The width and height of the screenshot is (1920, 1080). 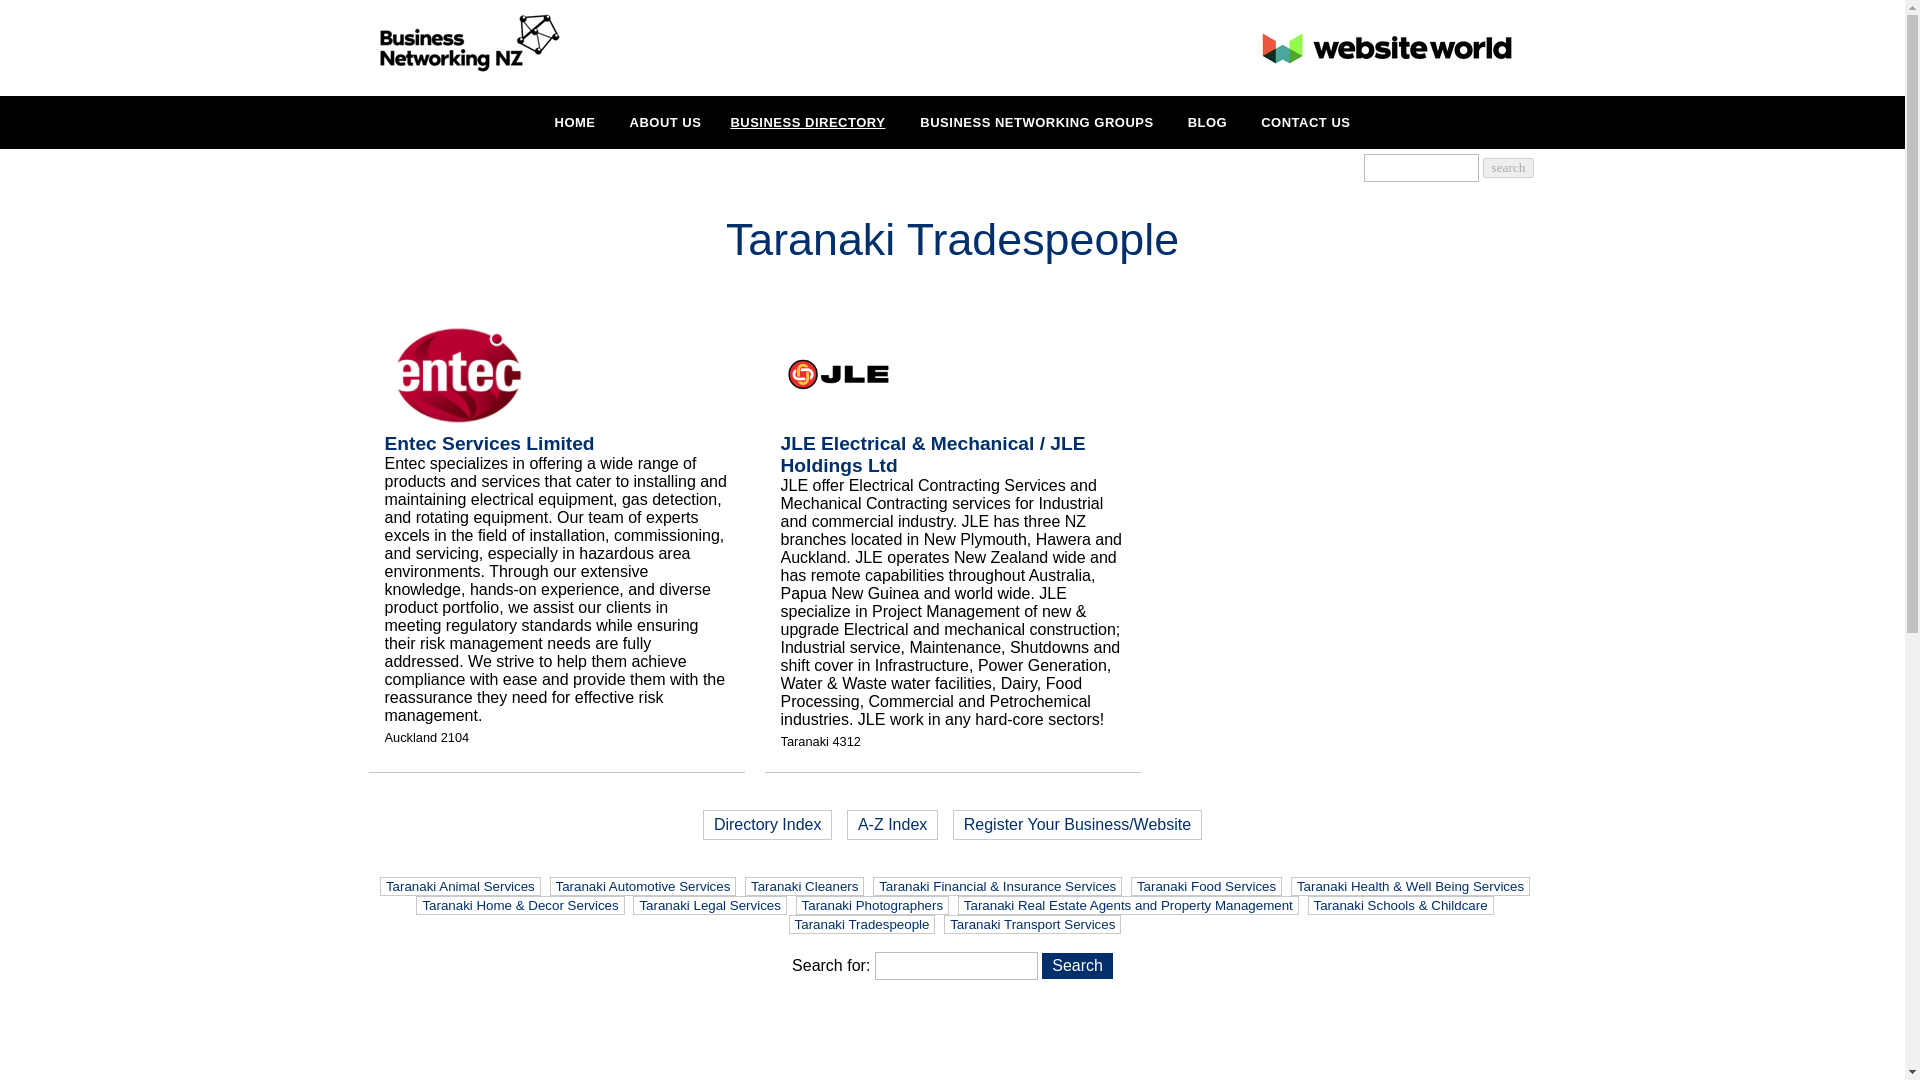 What do you see at coordinates (768, 825) in the screenshot?
I see `Directory Index` at bounding box center [768, 825].